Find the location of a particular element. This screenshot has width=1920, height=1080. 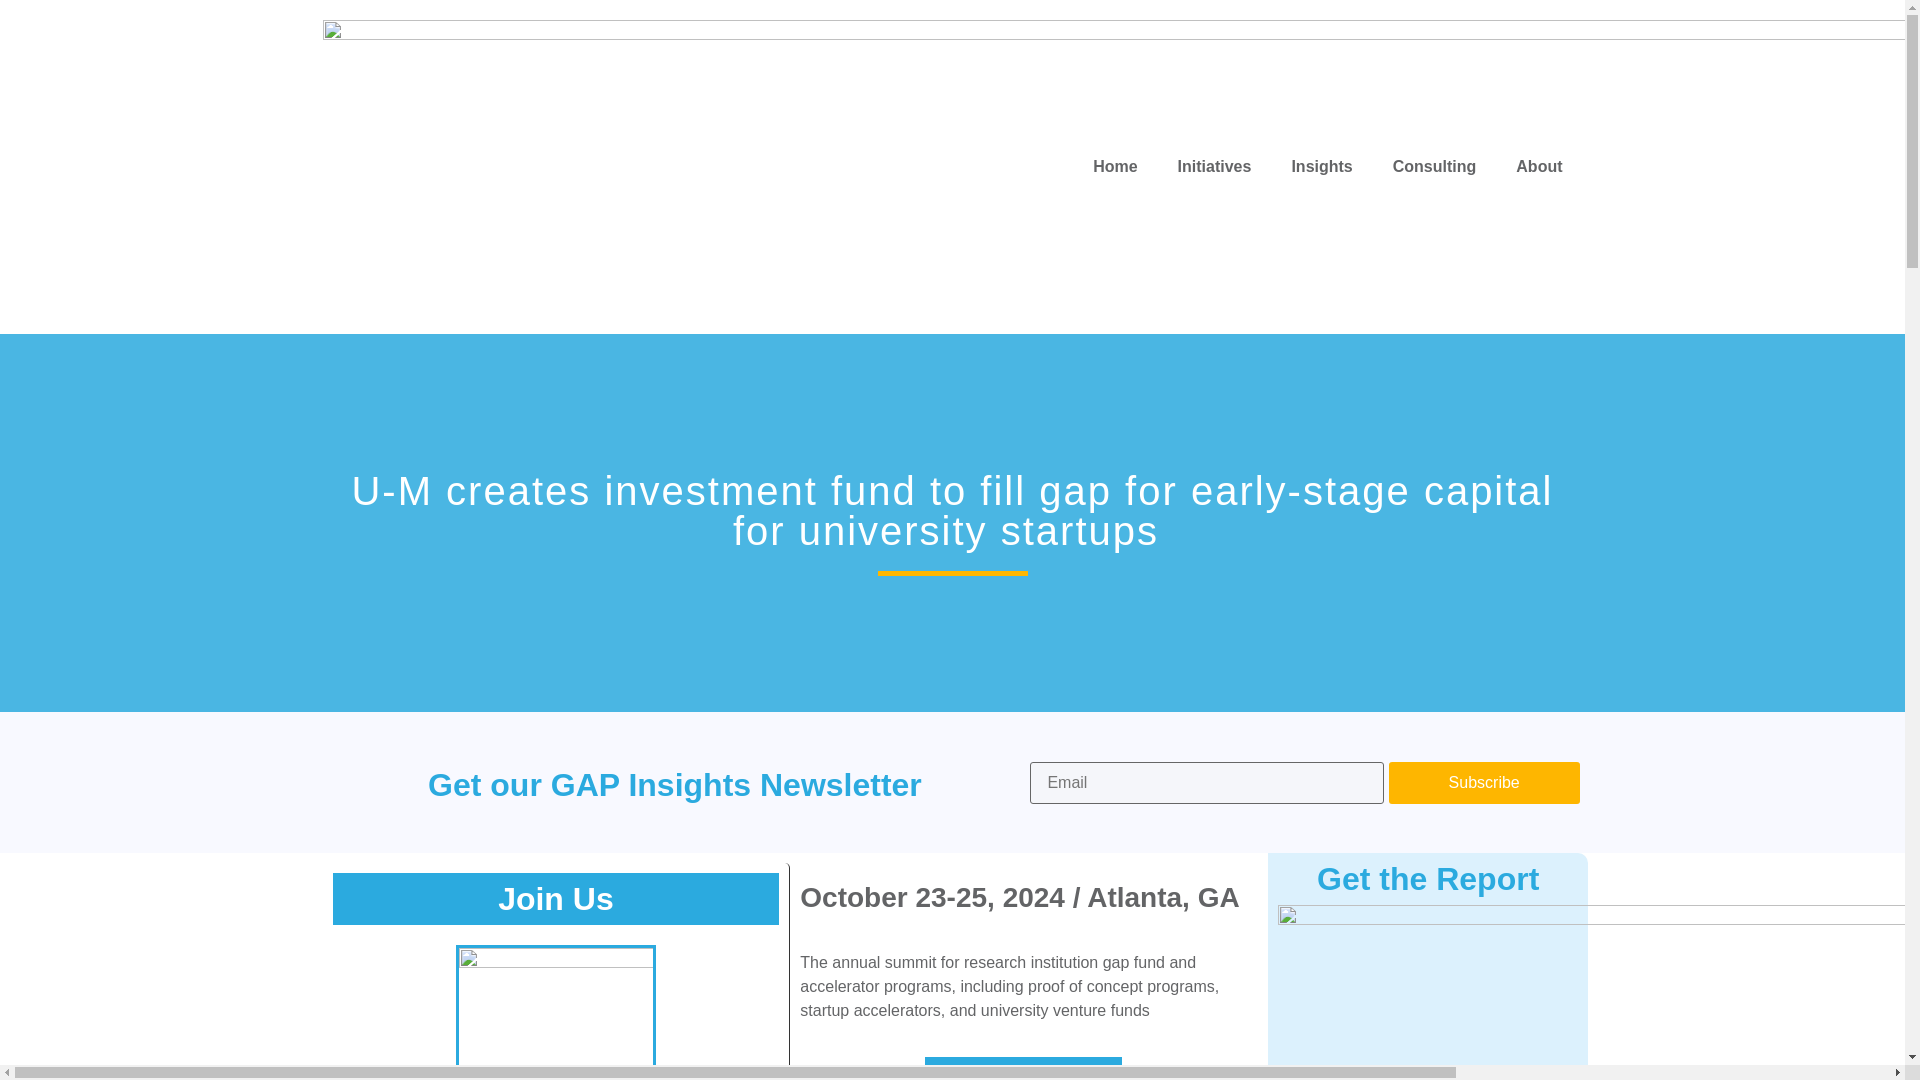

About is located at coordinates (1538, 166).